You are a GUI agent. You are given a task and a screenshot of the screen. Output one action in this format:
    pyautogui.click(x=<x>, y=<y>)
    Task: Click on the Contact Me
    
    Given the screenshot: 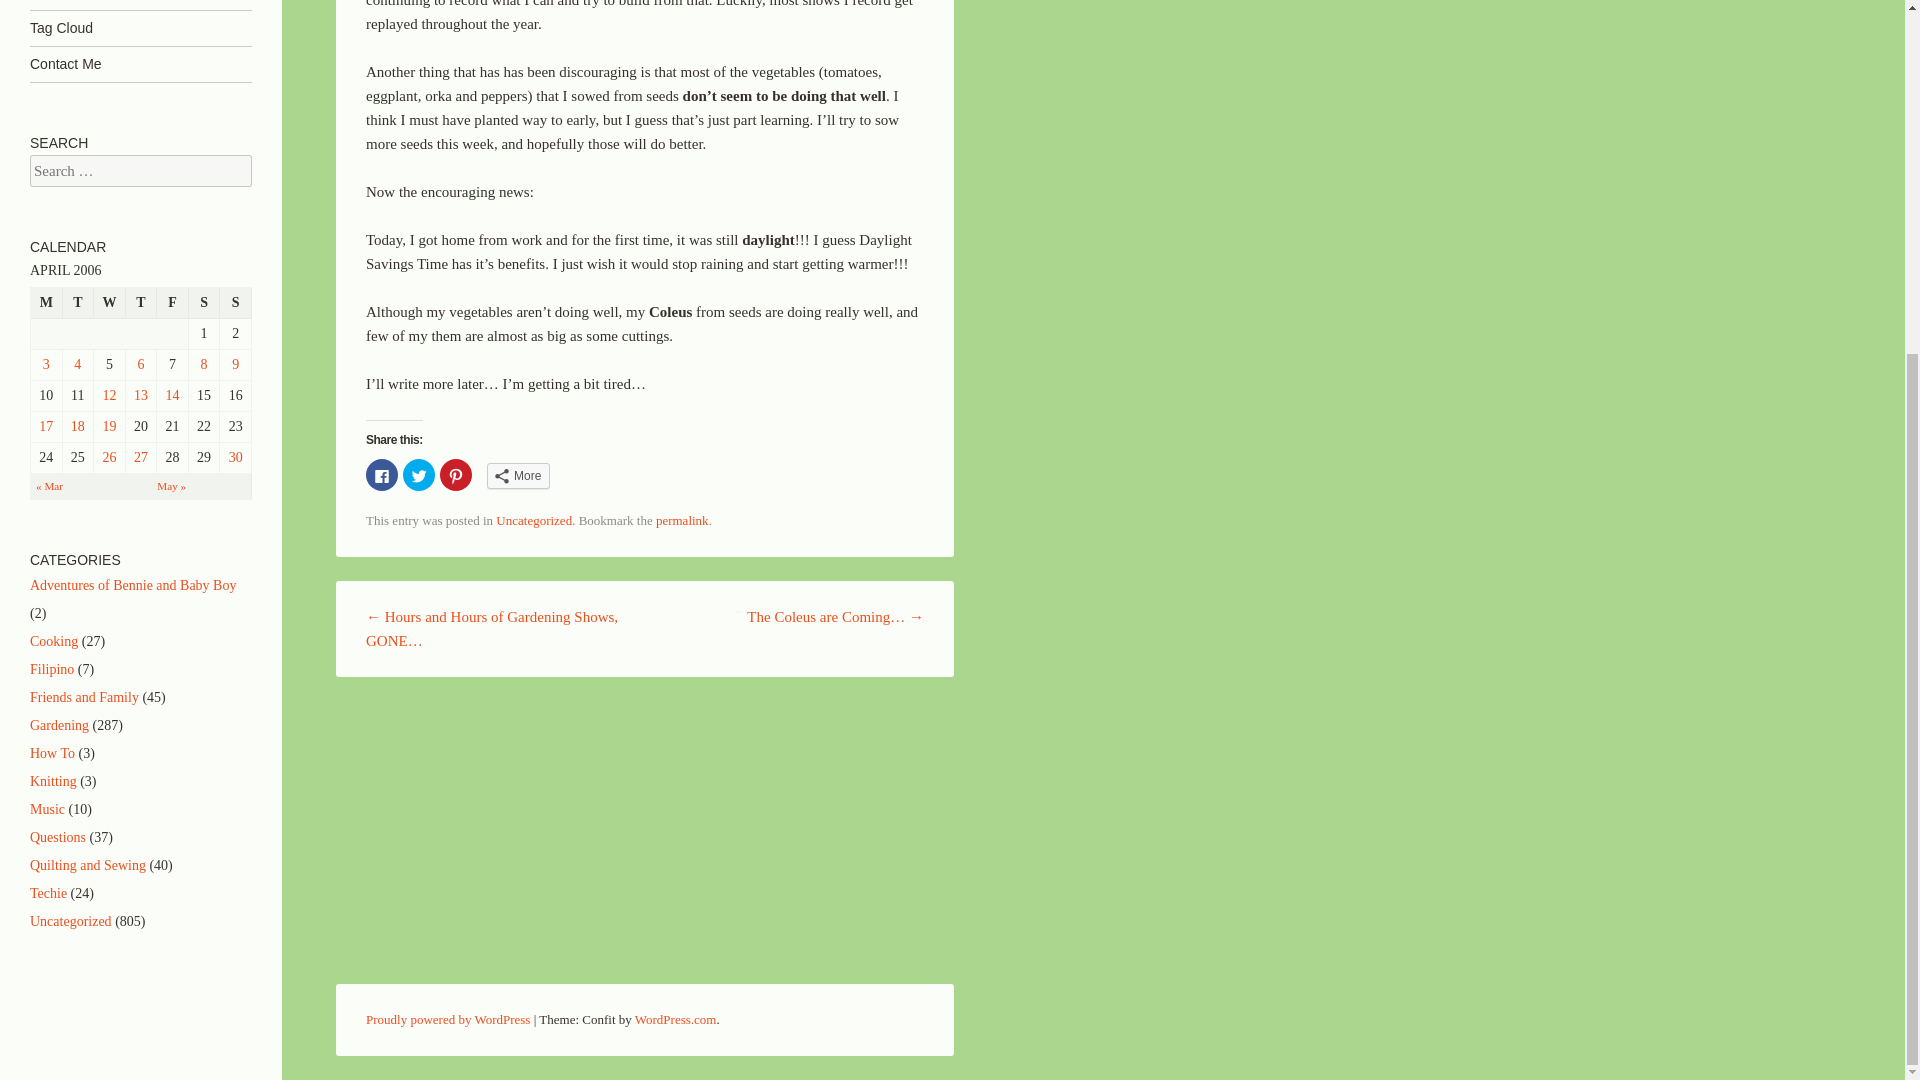 What is the action you would take?
    pyautogui.click(x=140, y=64)
    